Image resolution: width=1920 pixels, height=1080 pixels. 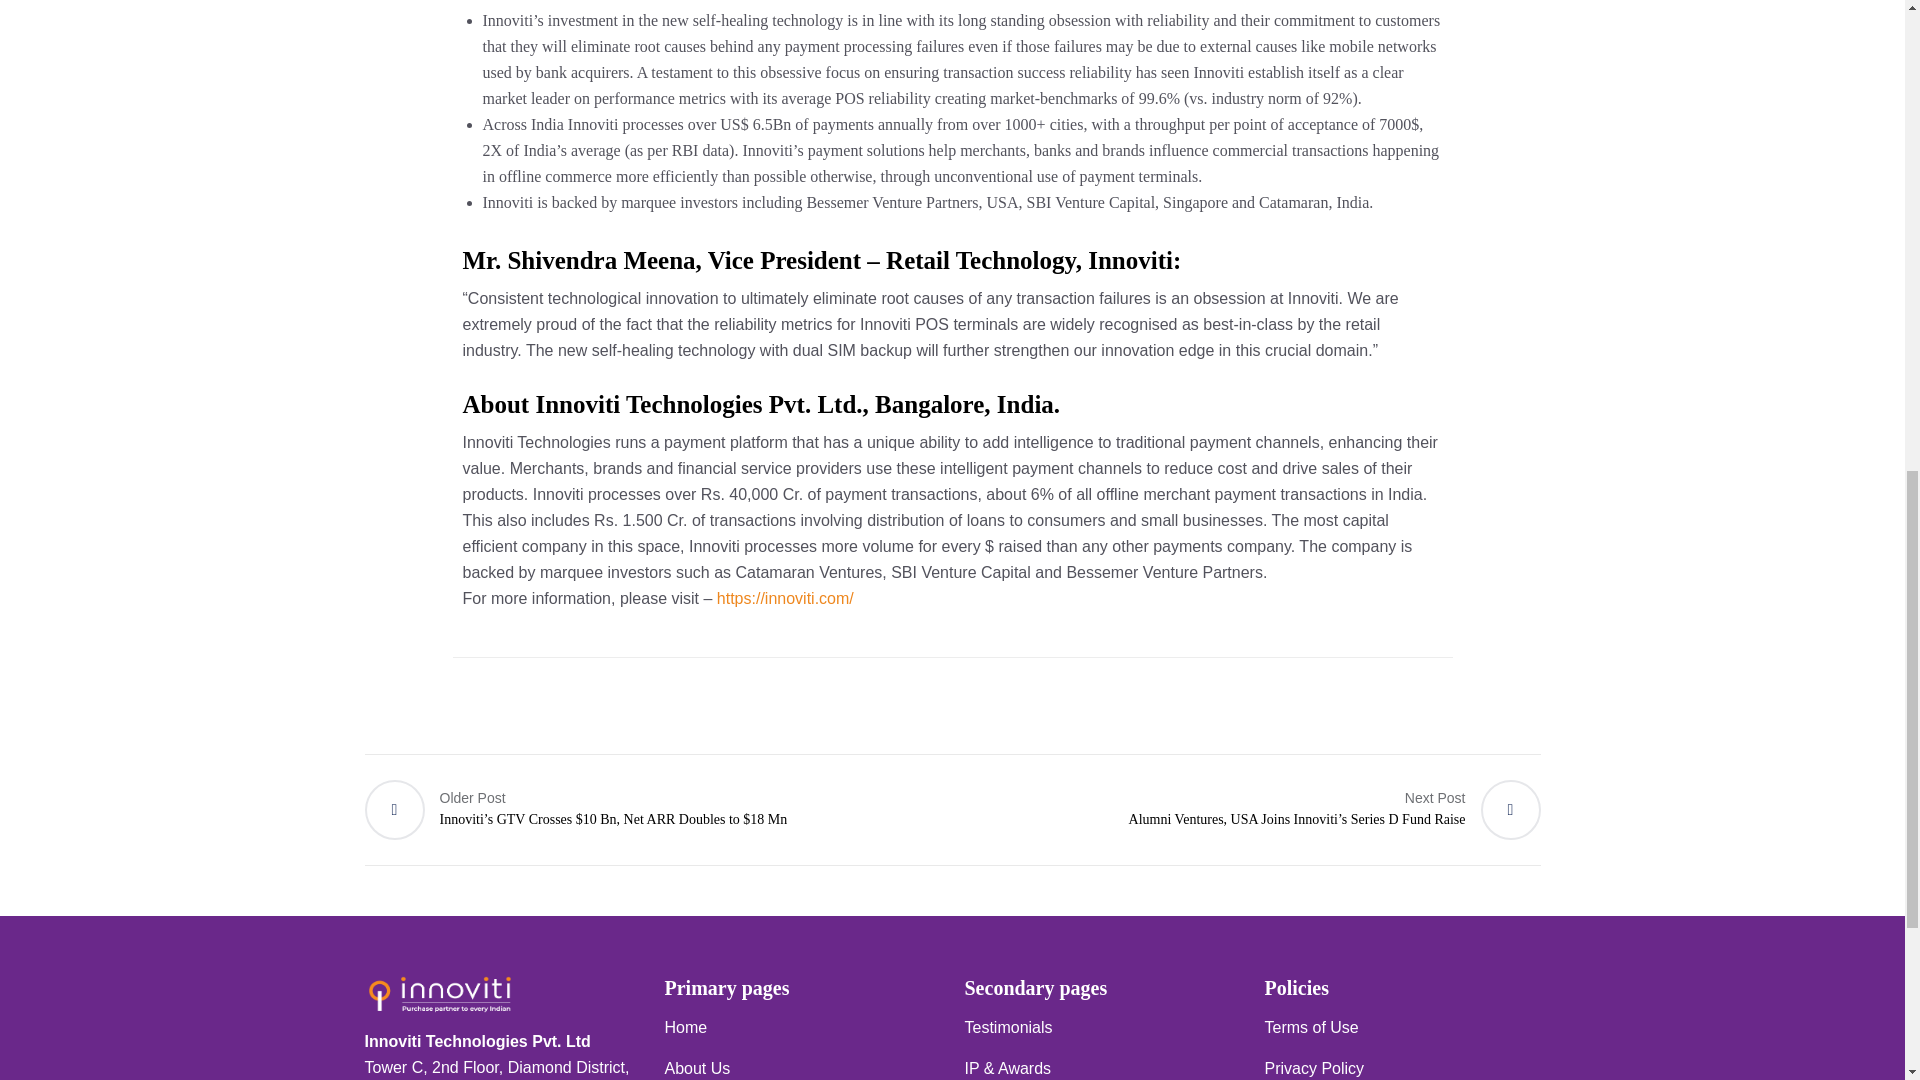 I want to click on About Us, so click(x=696, y=1068).